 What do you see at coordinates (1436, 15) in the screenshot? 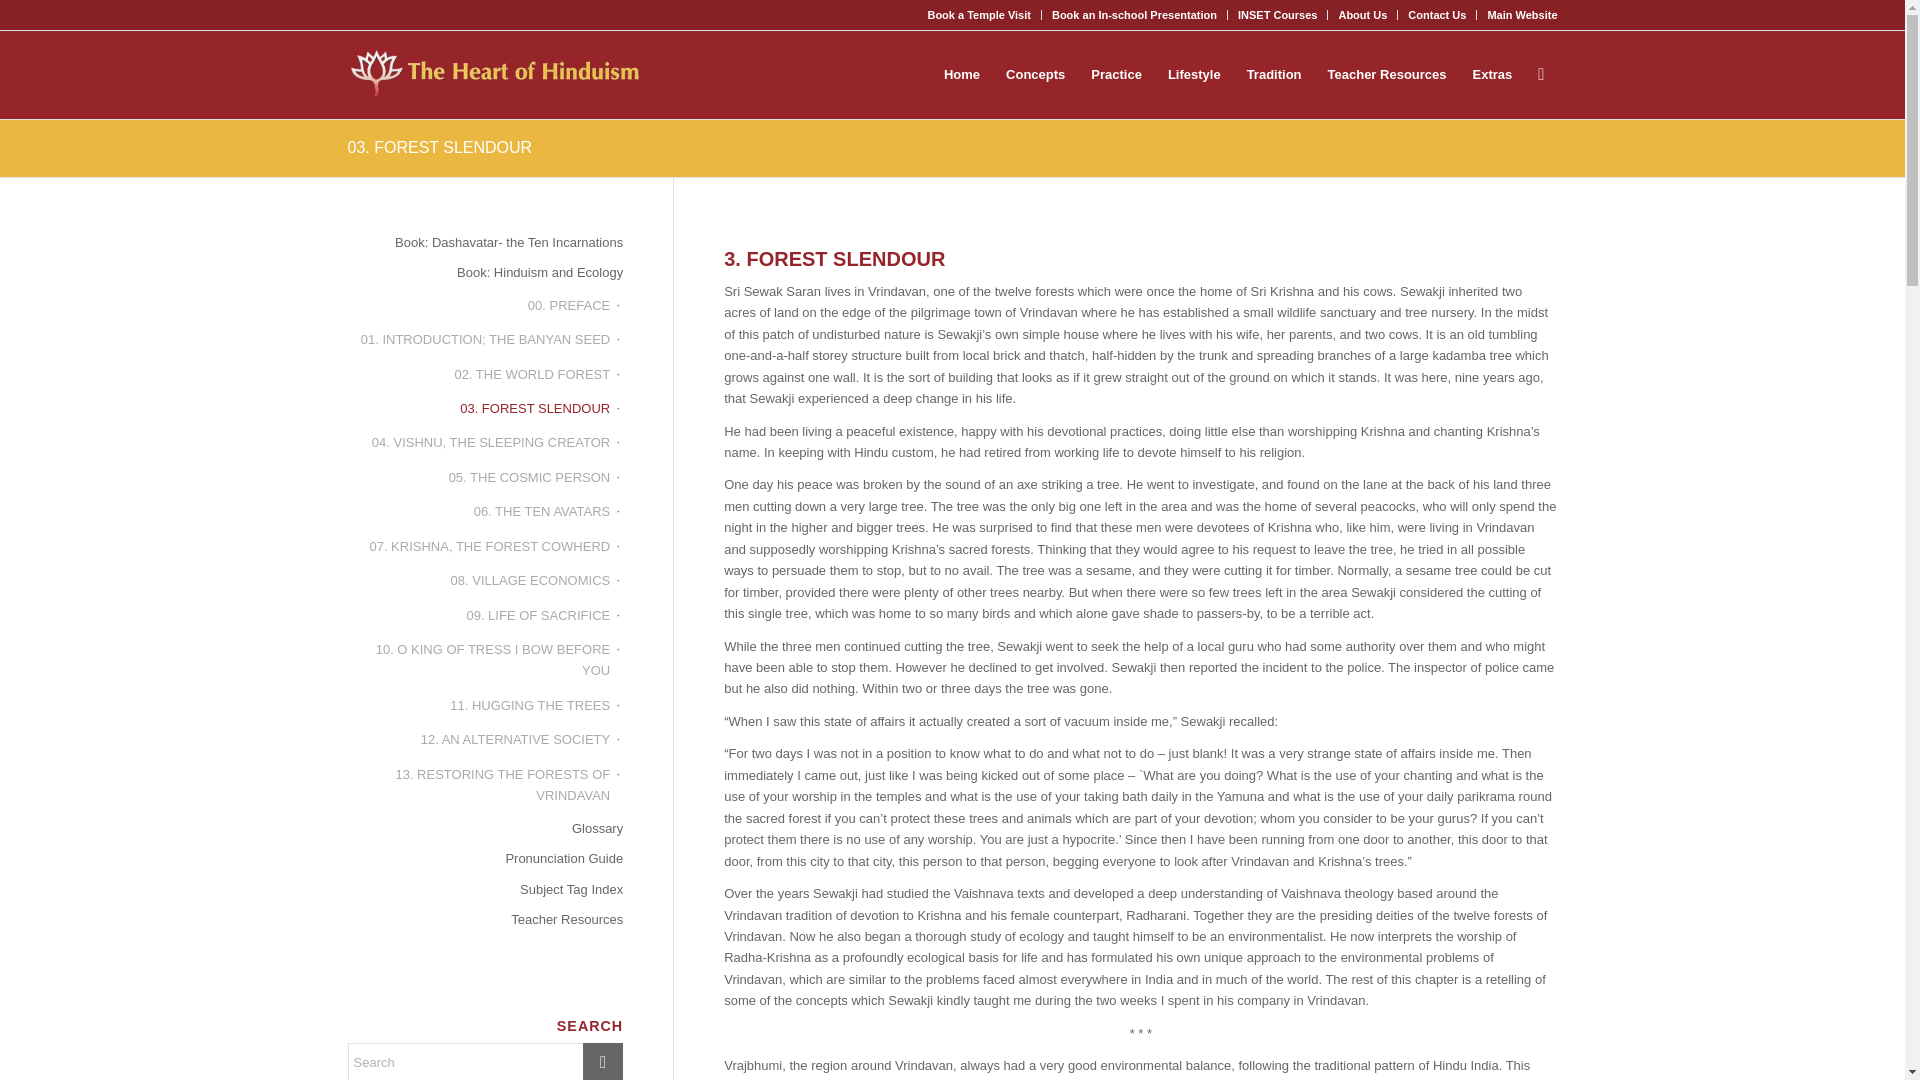
I see `Contact Us` at bounding box center [1436, 15].